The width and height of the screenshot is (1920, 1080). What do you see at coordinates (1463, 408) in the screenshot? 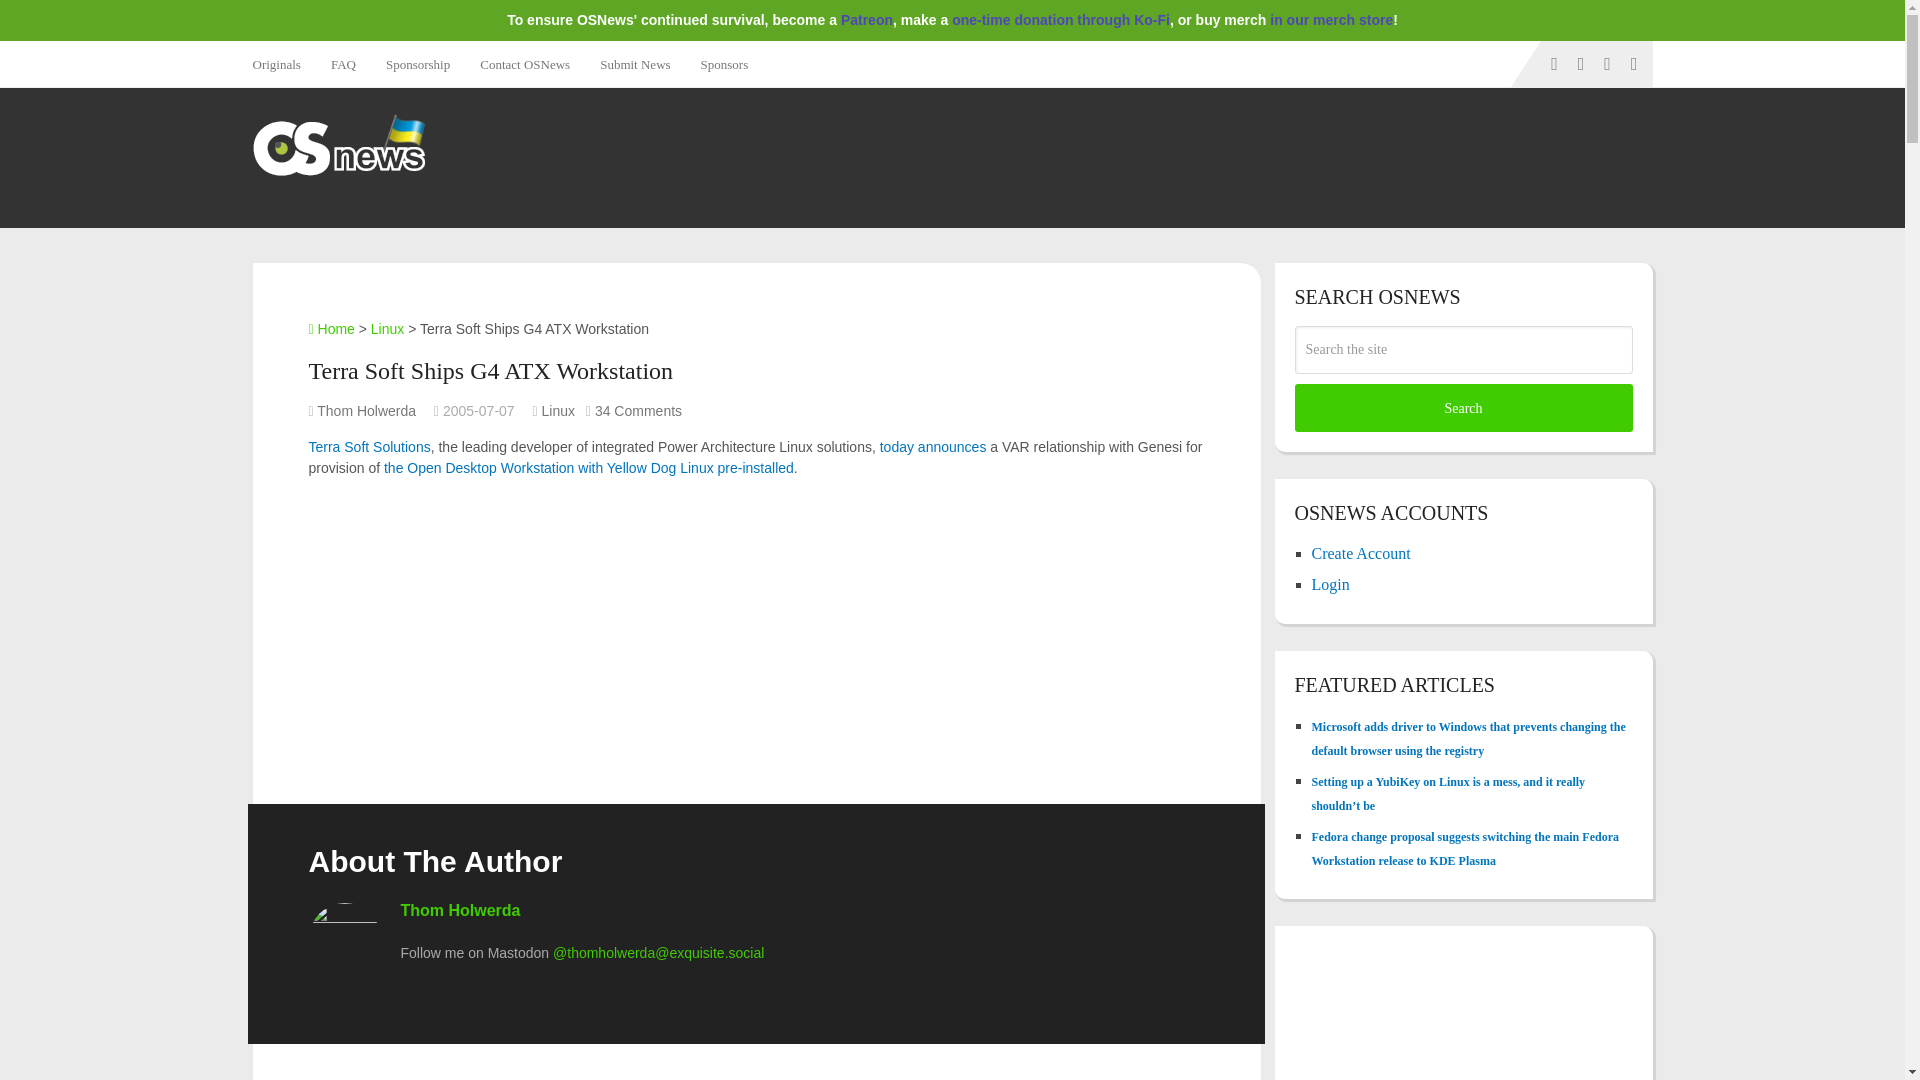
I see `Search` at bounding box center [1463, 408].